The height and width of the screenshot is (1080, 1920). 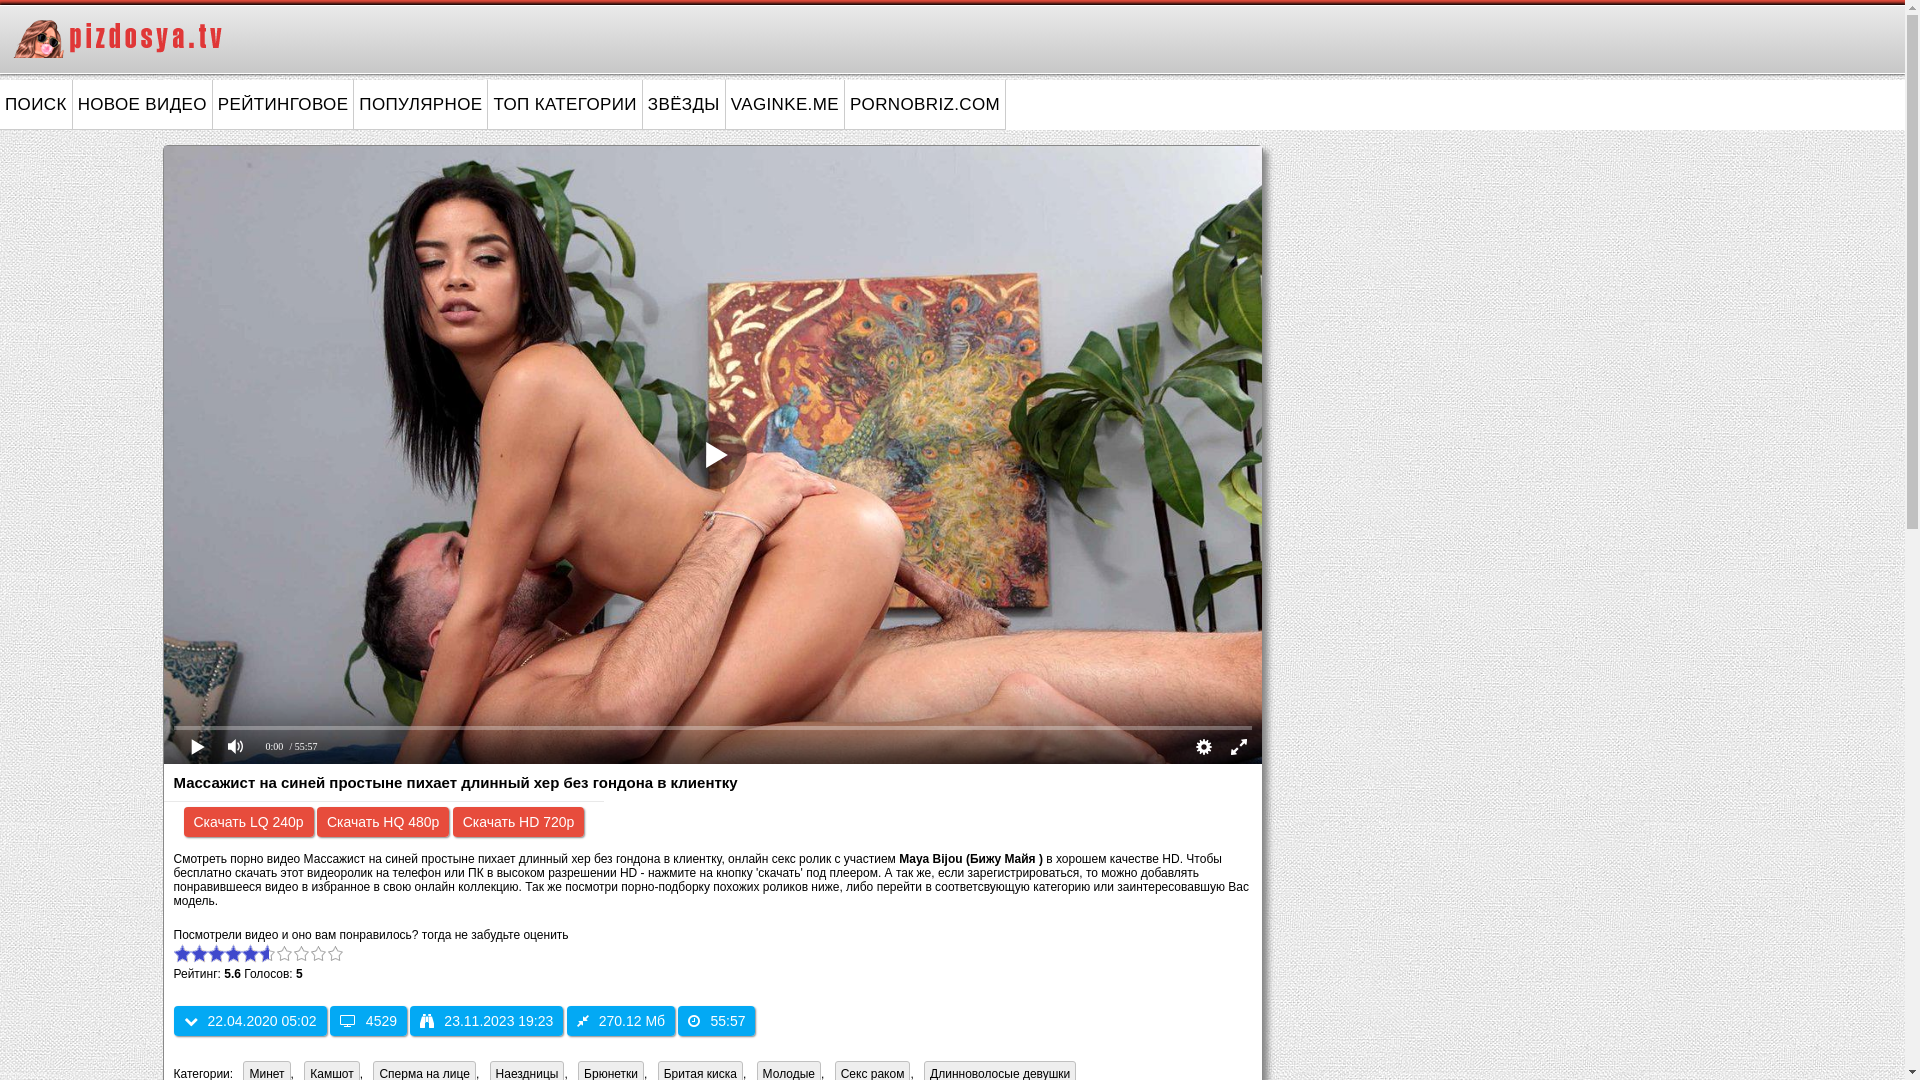 What do you see at coordinates (486, 1021) in the screenshot?
I see `23.11.2023 19:23` at bounding box center [486, 1021].